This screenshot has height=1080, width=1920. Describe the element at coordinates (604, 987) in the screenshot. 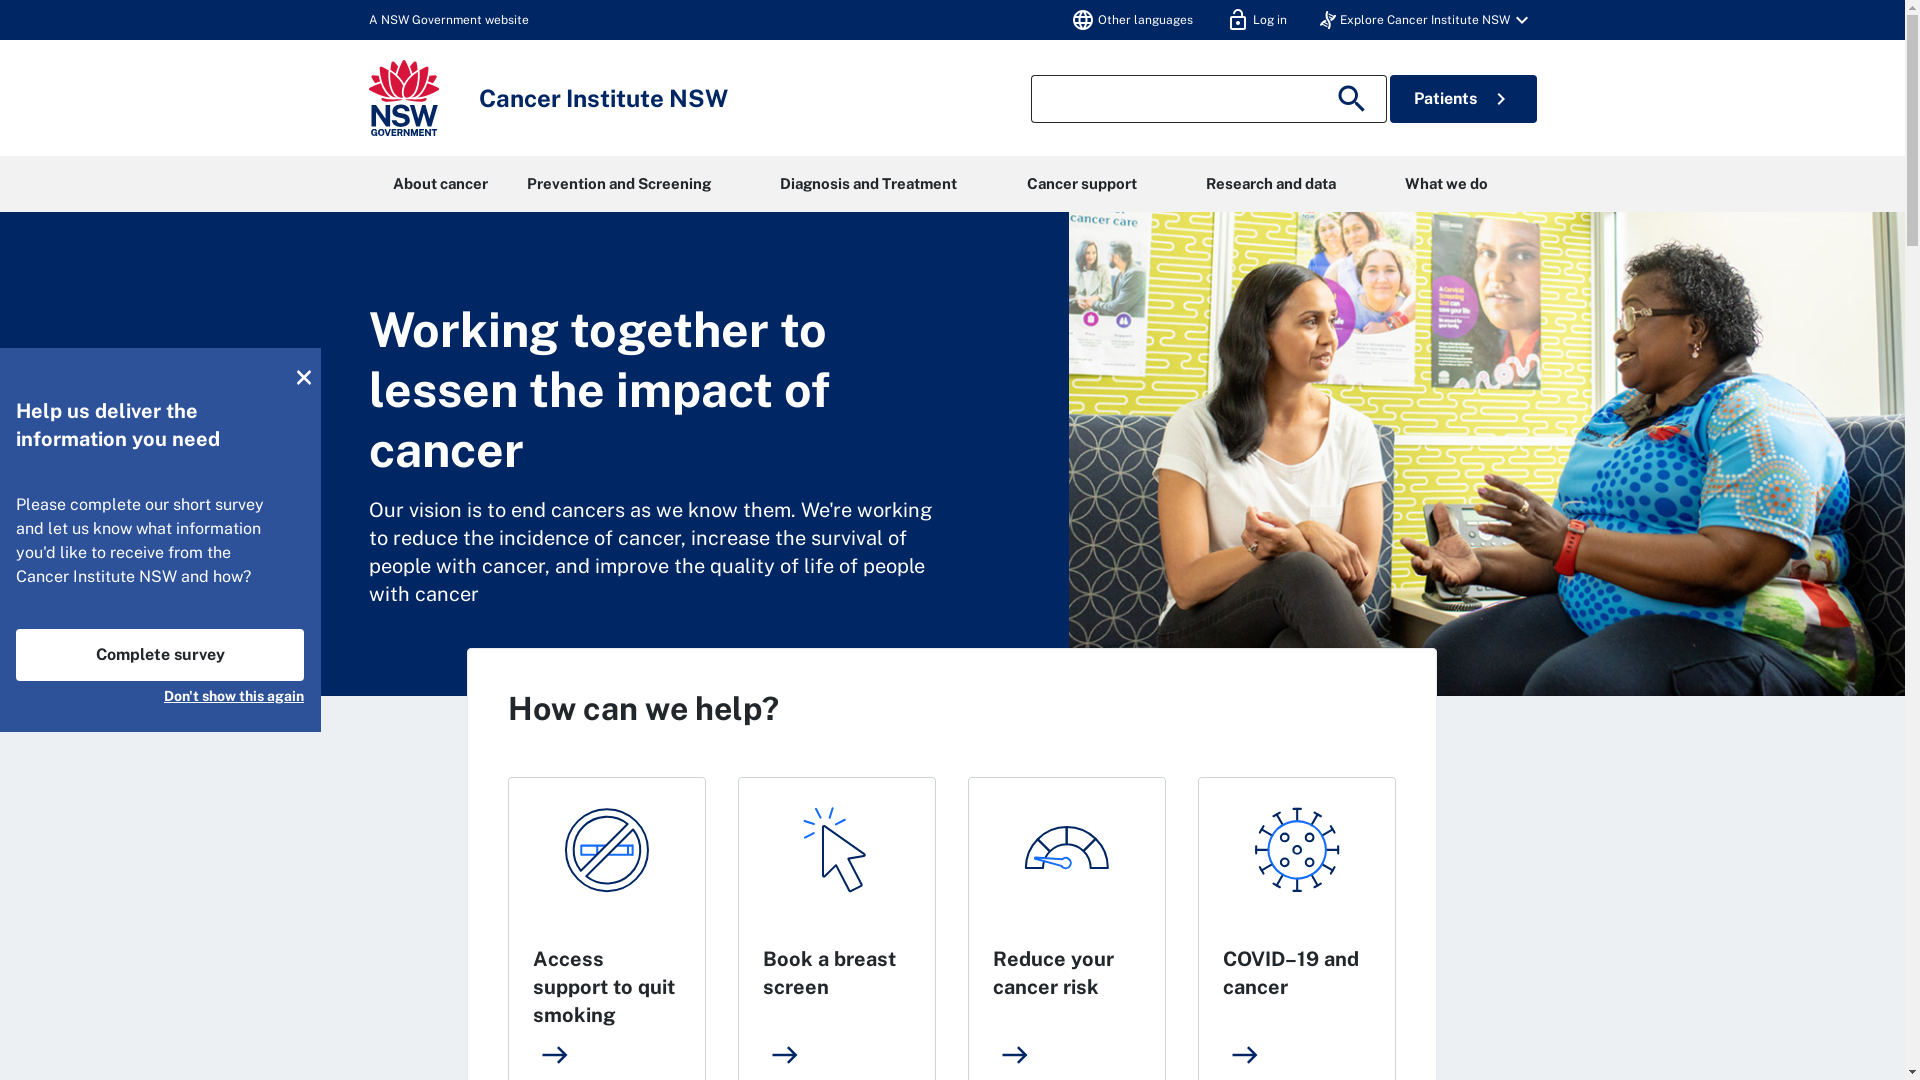

I see `Access support to quit smoking` at that location.